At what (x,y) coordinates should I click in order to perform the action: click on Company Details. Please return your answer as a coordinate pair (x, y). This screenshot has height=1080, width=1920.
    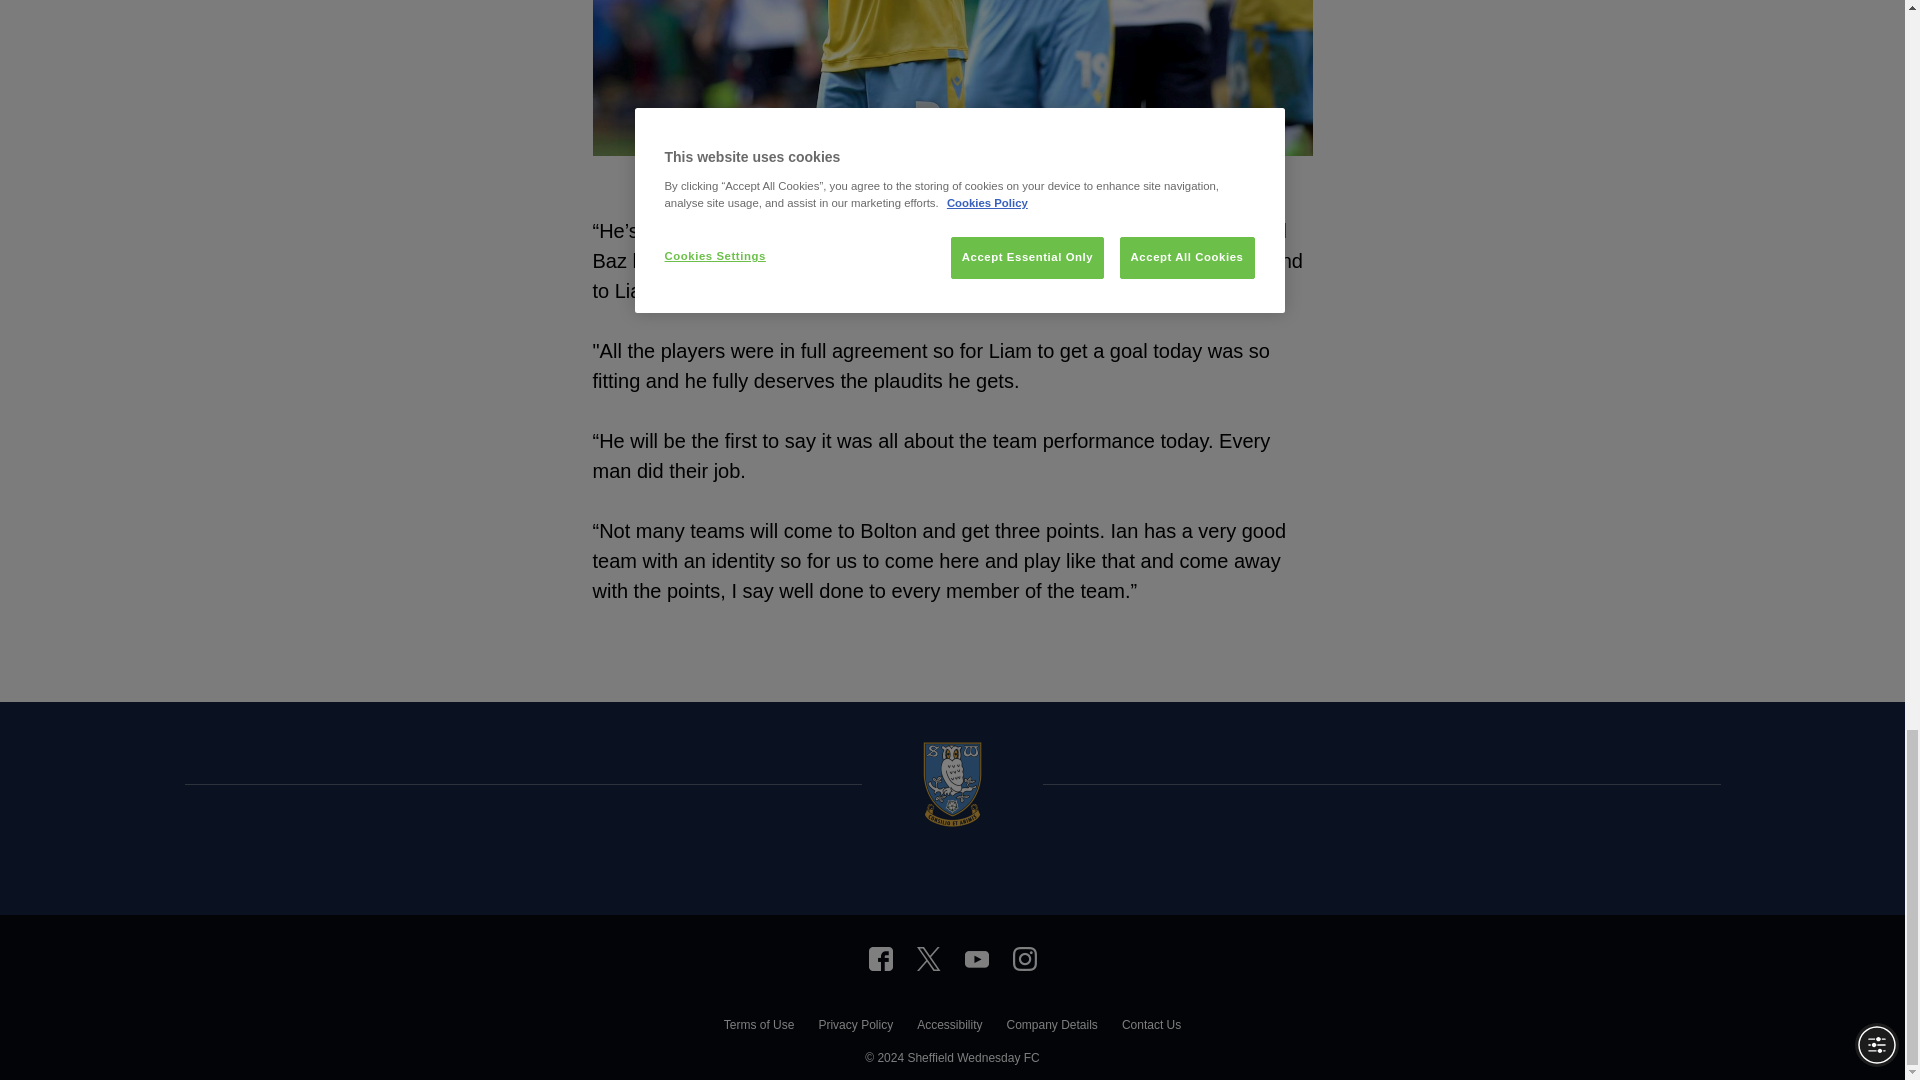
    Looking at the image, I should click on (1051, 1027).